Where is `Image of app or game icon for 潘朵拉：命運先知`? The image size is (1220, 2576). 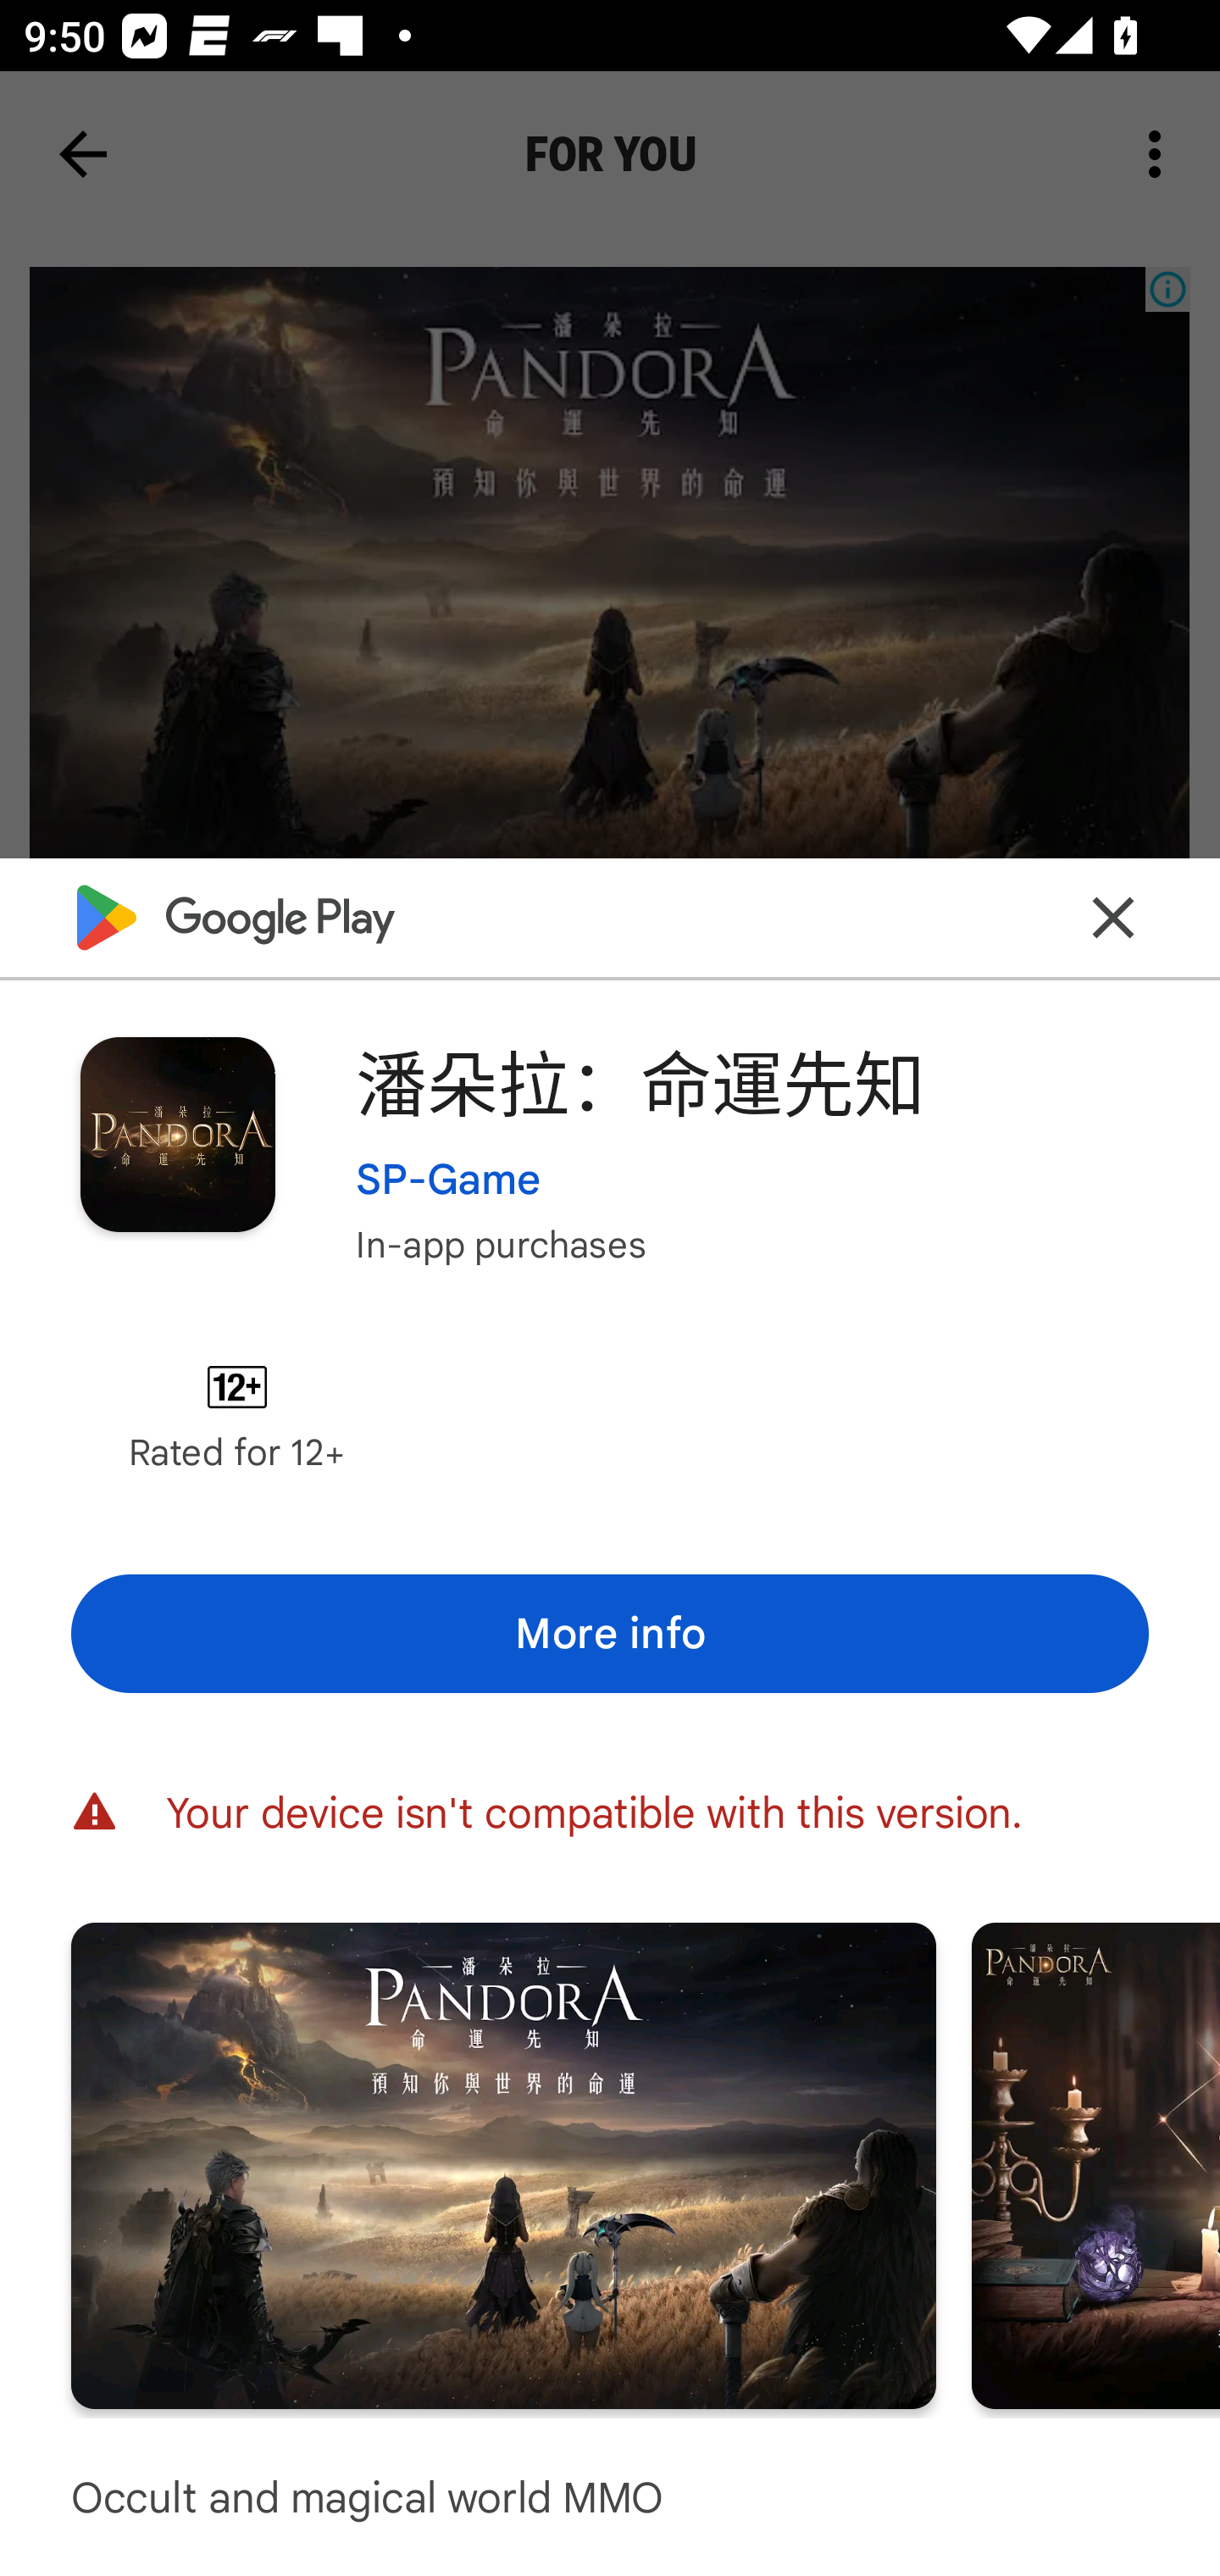
Image of app or game icon for 潘朵拉：命運先知 is located at coordinates (177, 1134).